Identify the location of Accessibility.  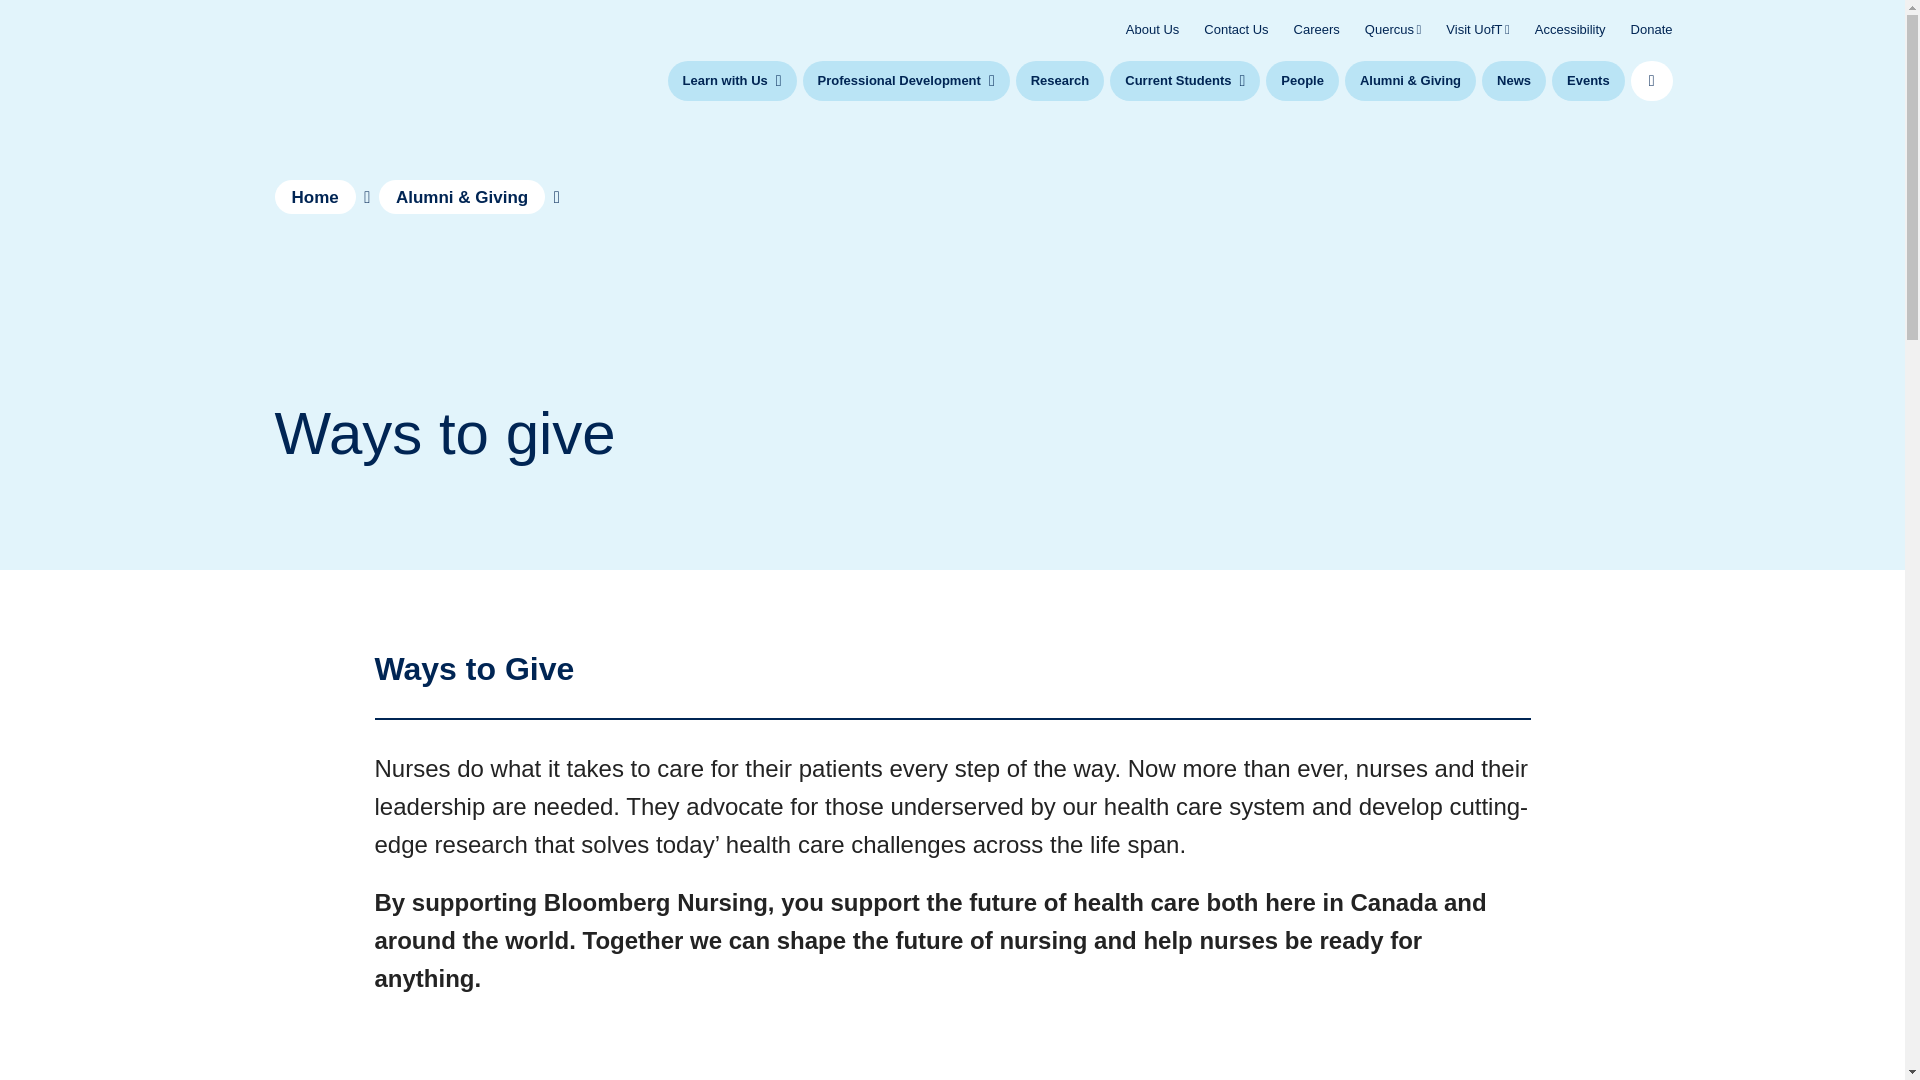
(1570, 28).